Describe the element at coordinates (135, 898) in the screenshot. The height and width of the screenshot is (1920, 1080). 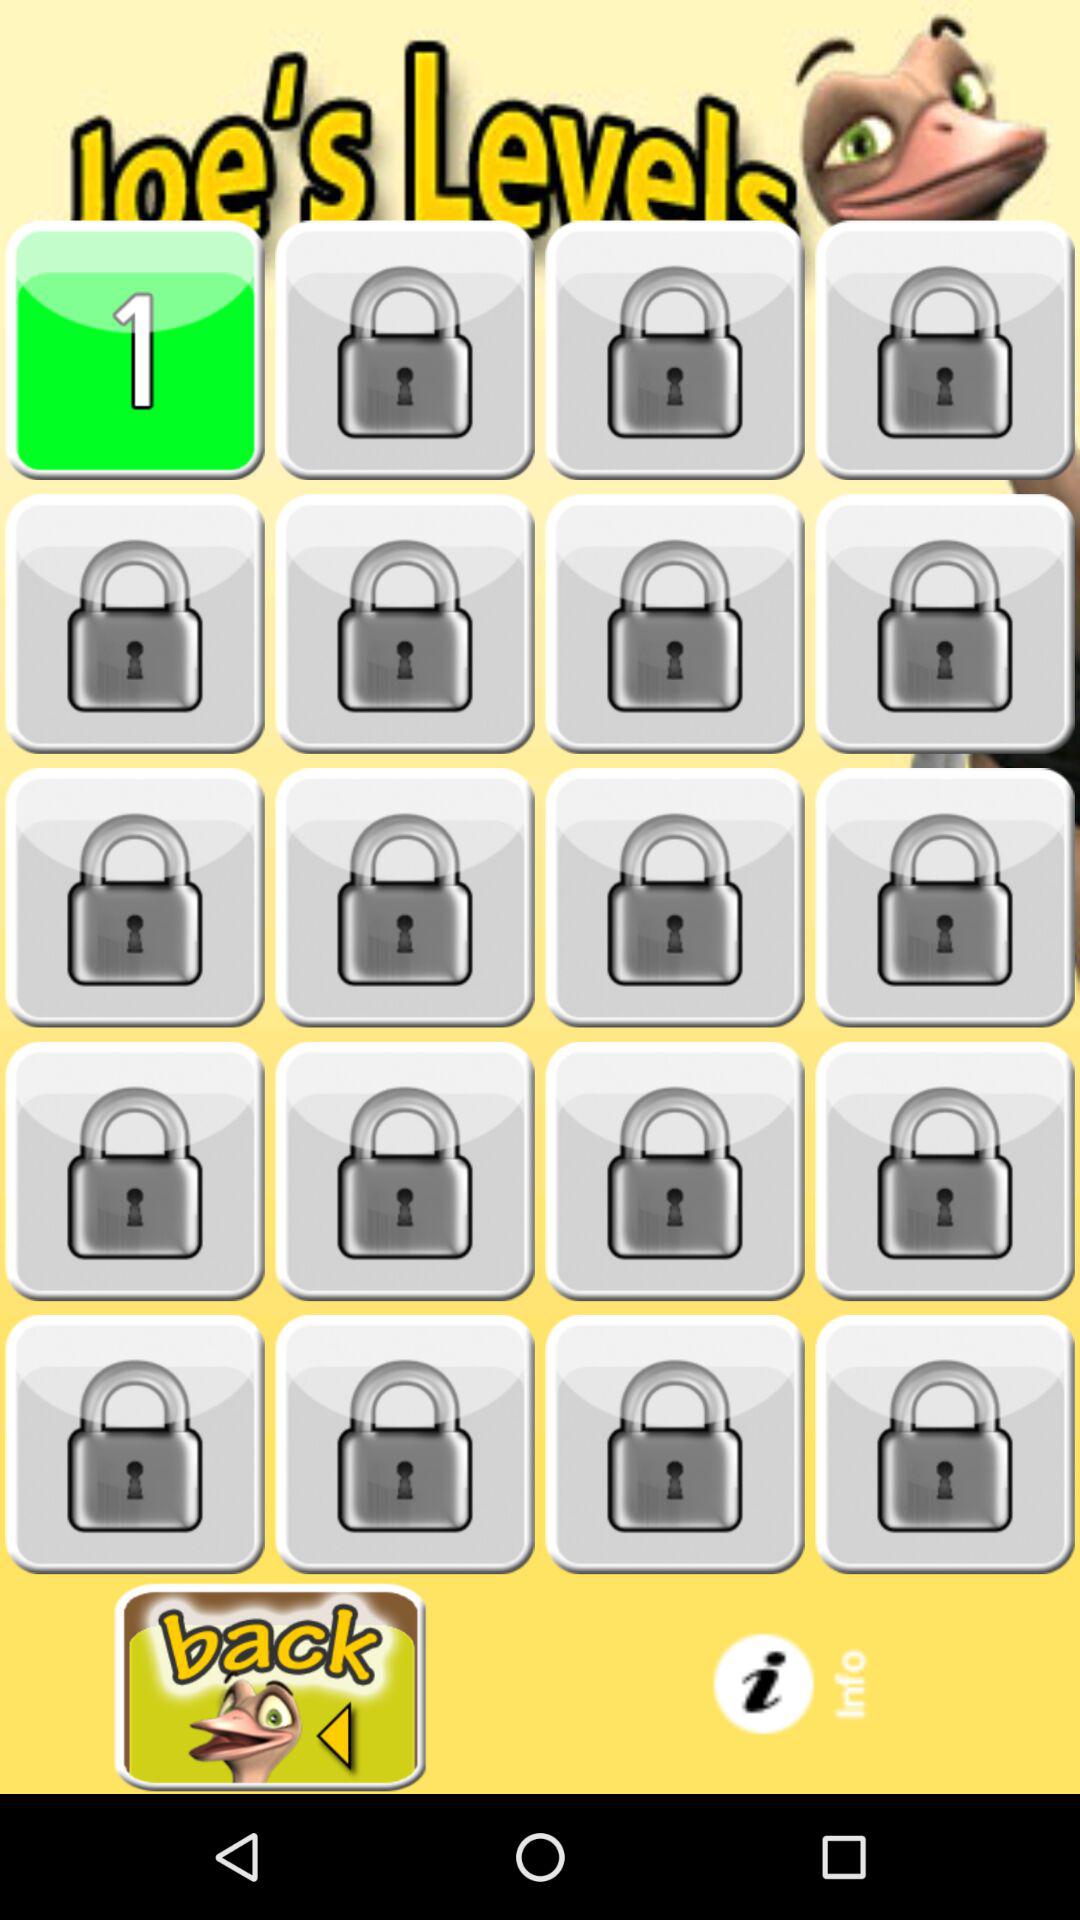
I see `click locked level third row` at that location.